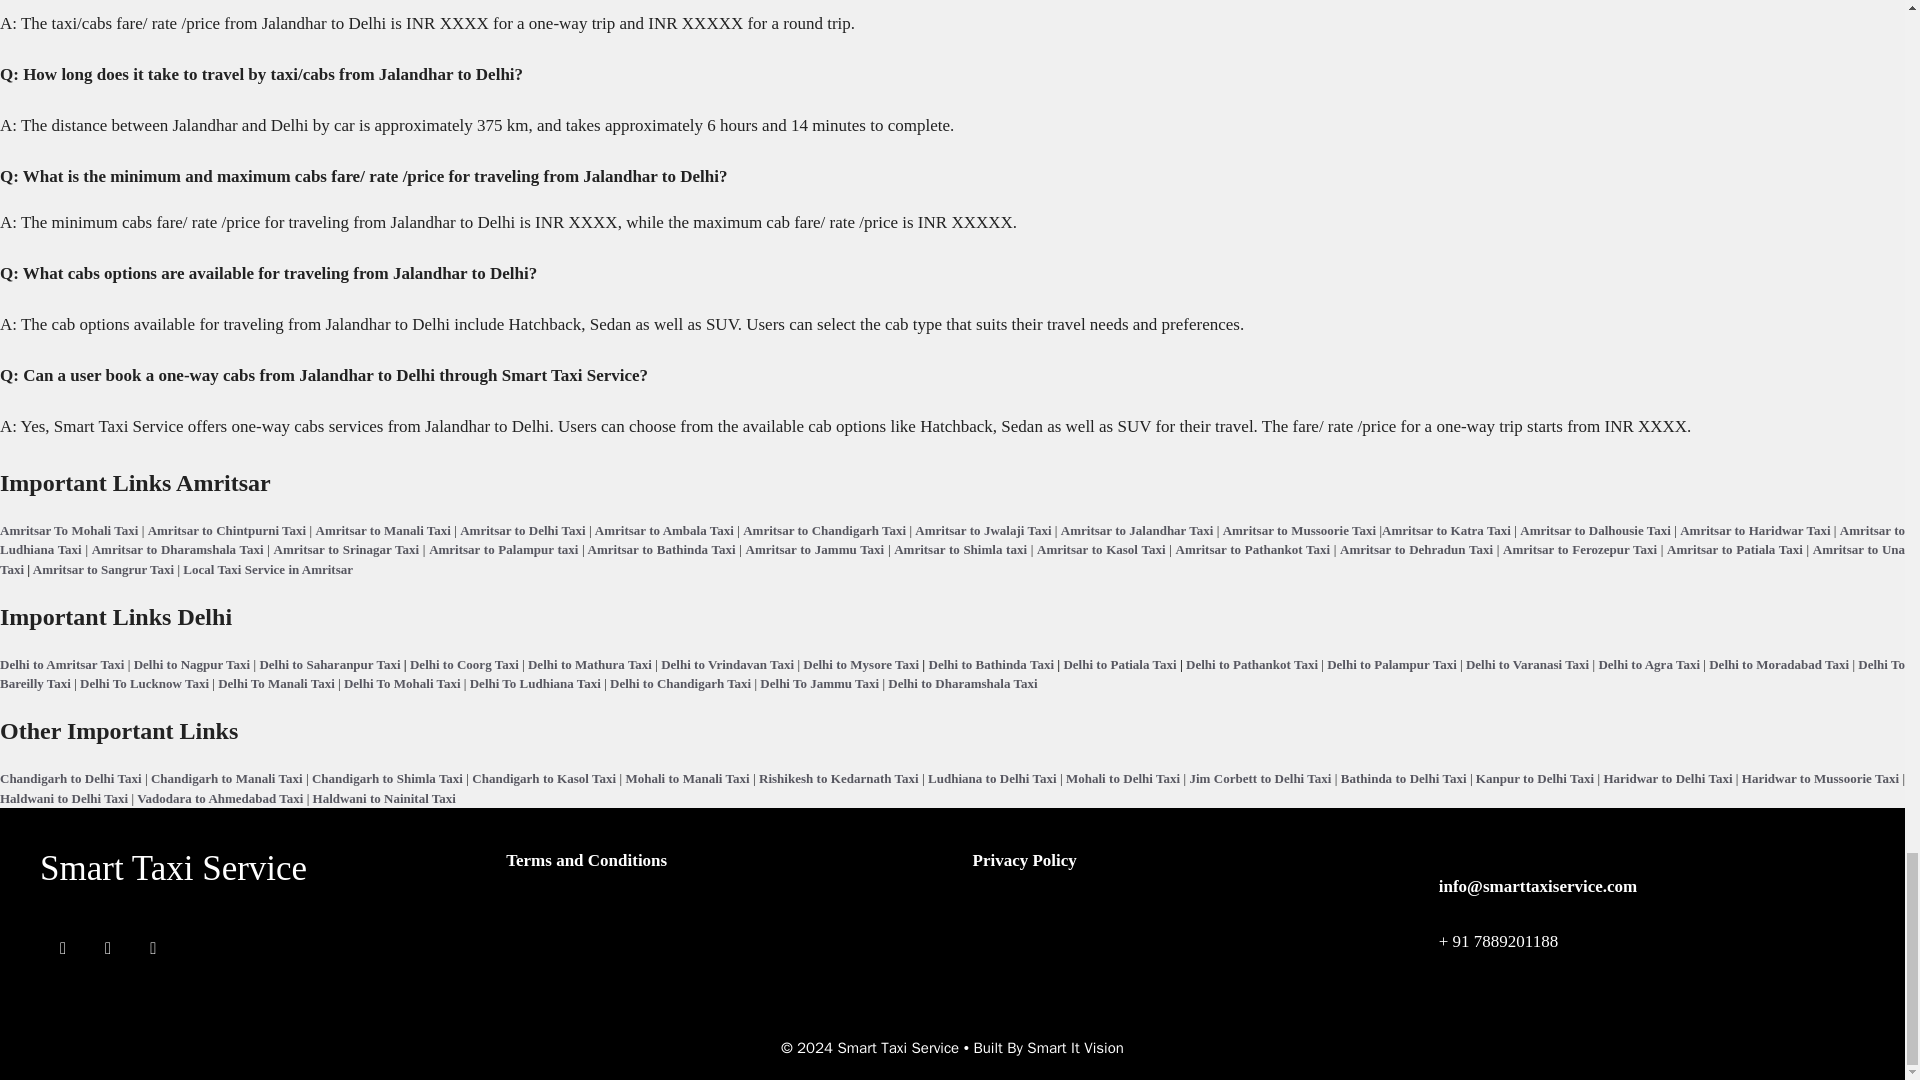  What do you see at coordinates (816, 550) in the screenshot?
I see `Amritsar to Jammu Taxi` at bounding box center [816, 550].